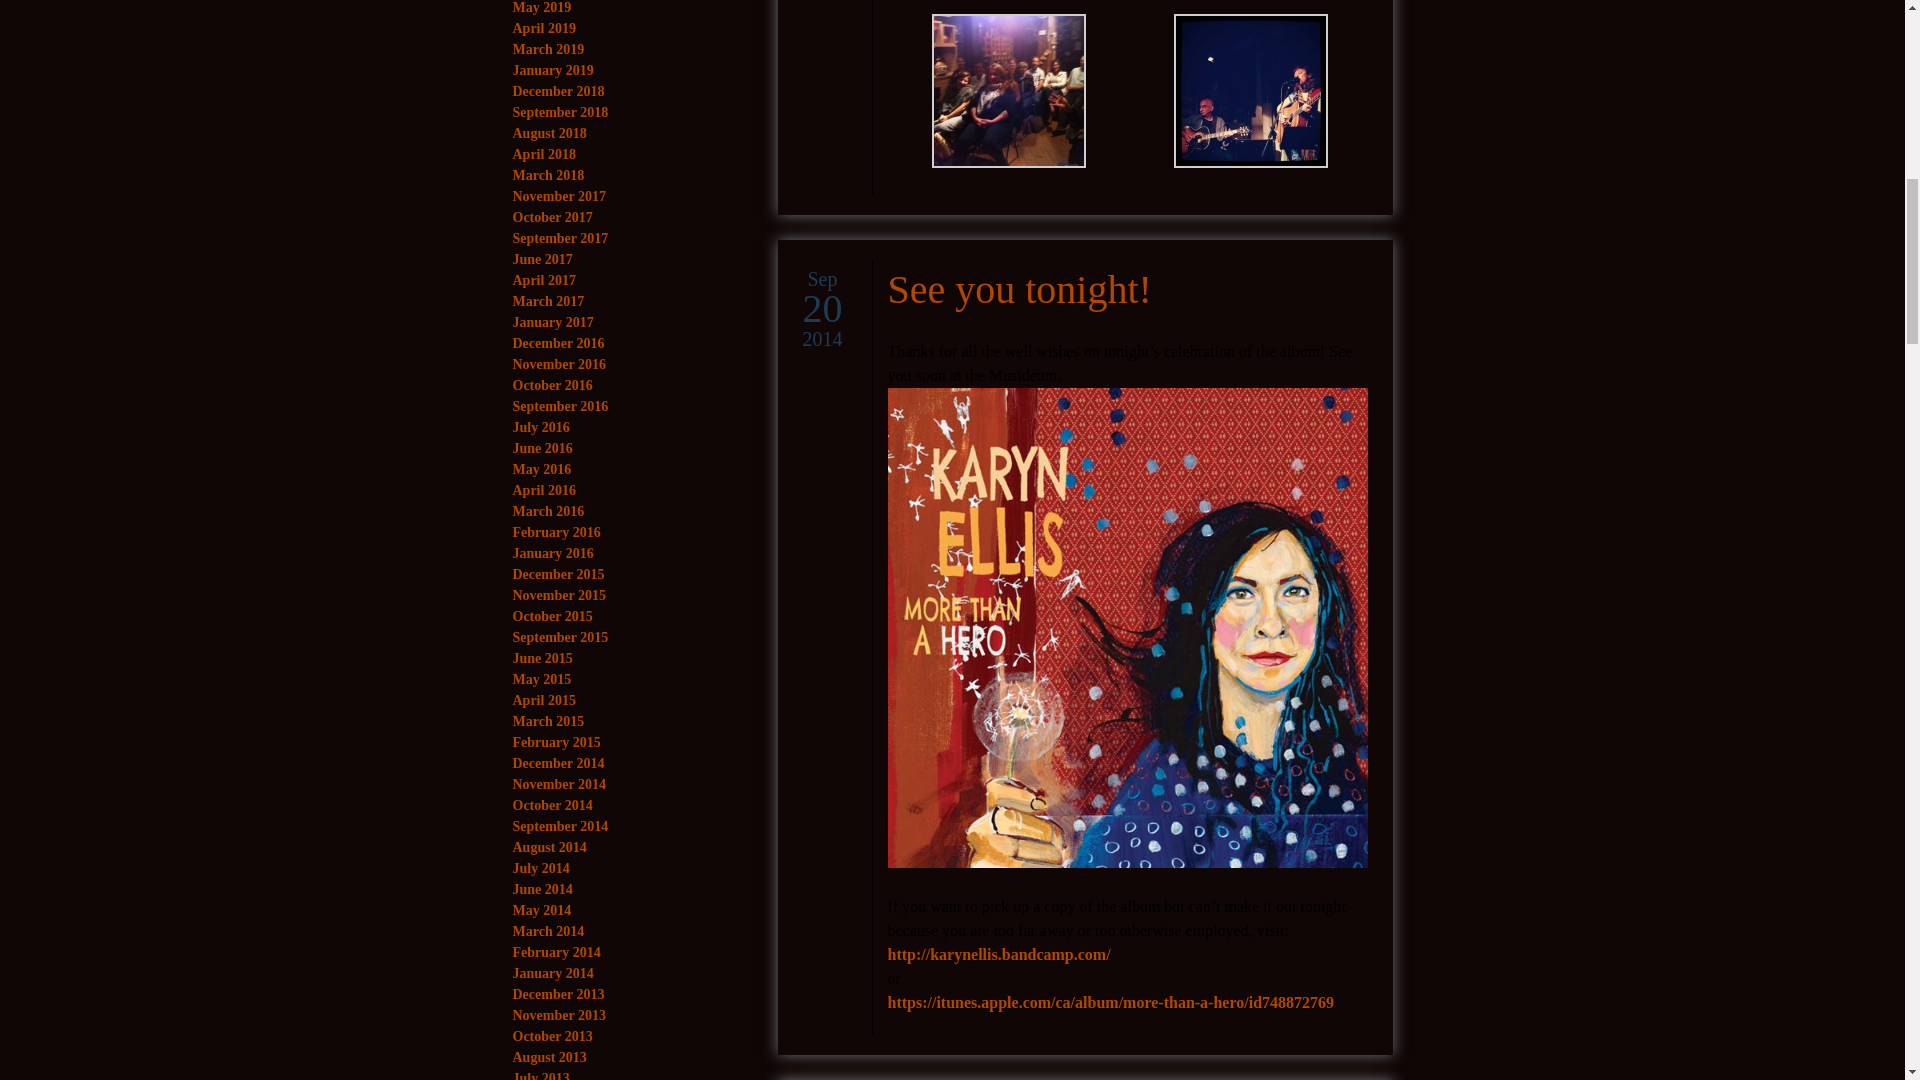 The height and width of the screenshot is (1080, 1920). What do you see at coordinates (558, 92) in the screenshot?
I see `December 2018` at bounding box center [558, 92].